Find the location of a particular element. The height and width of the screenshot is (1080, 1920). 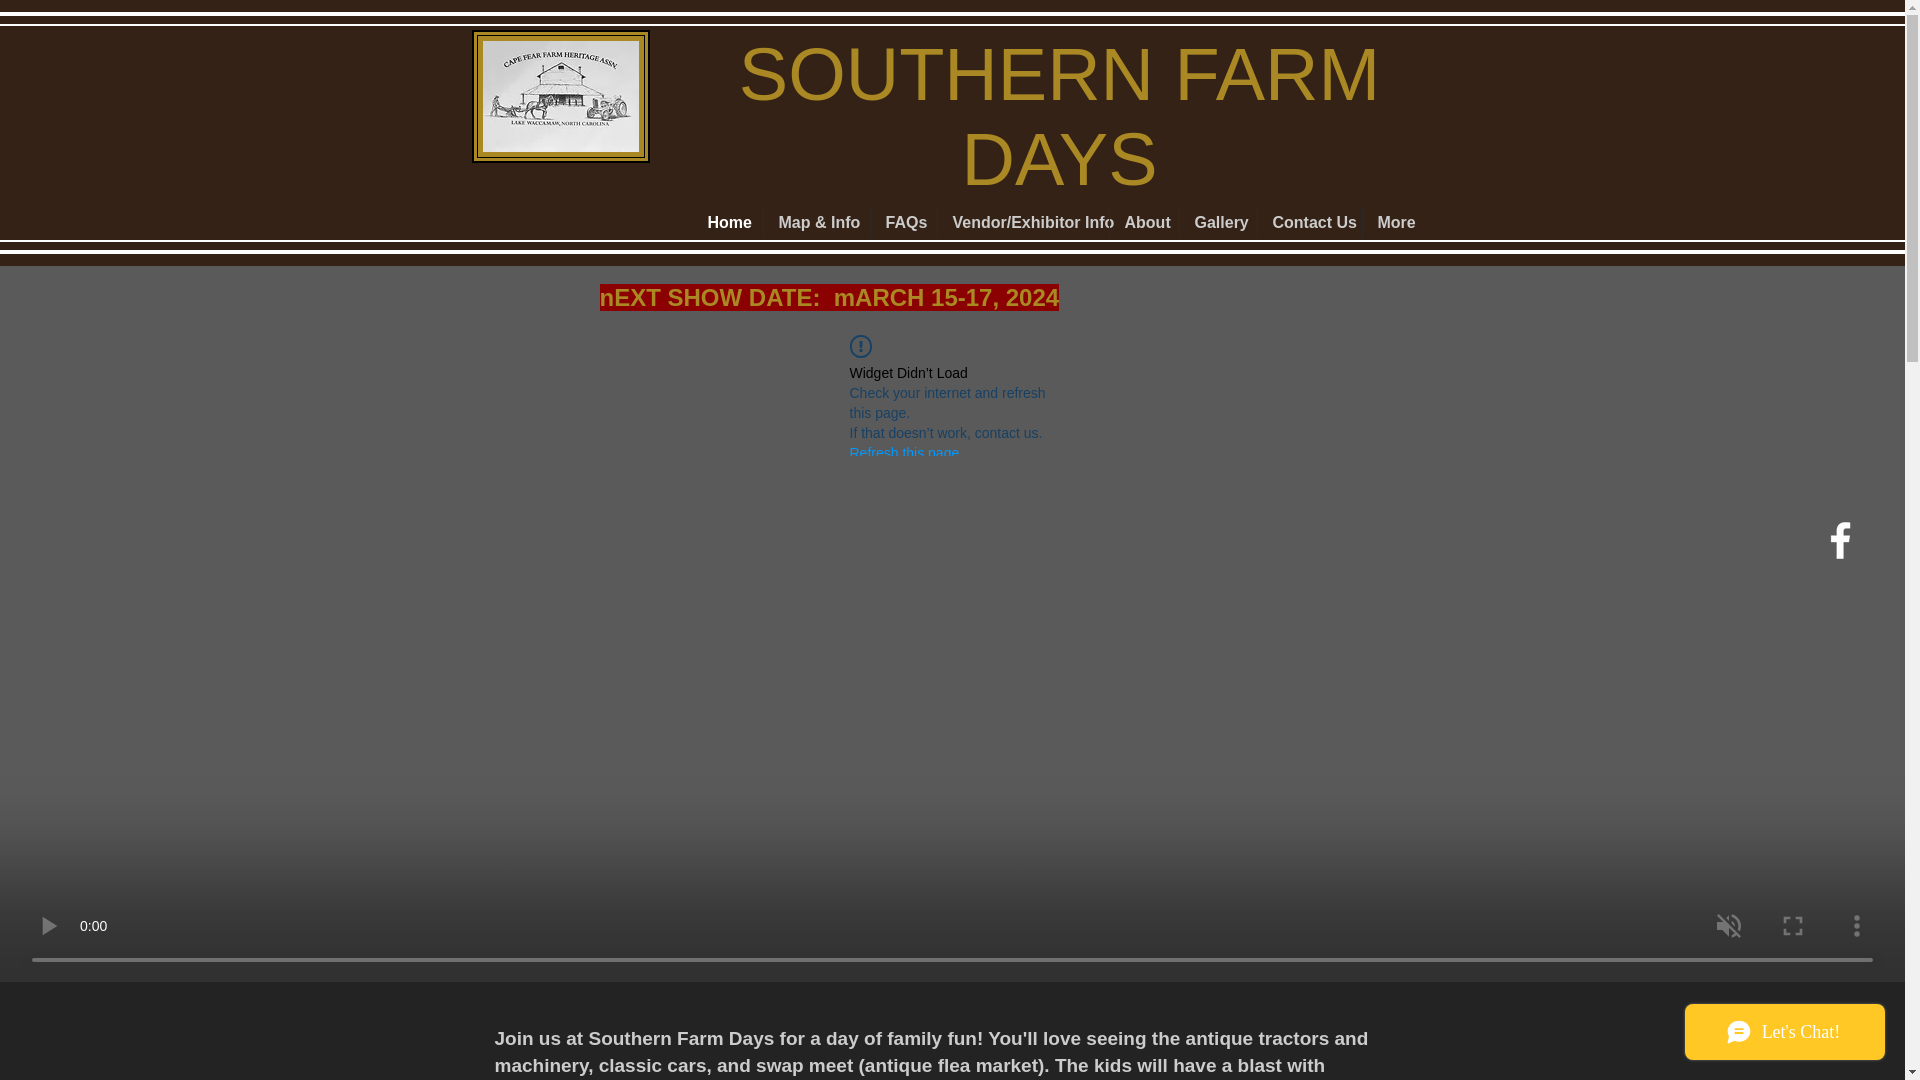

About is located at coordinates (1144, 222).